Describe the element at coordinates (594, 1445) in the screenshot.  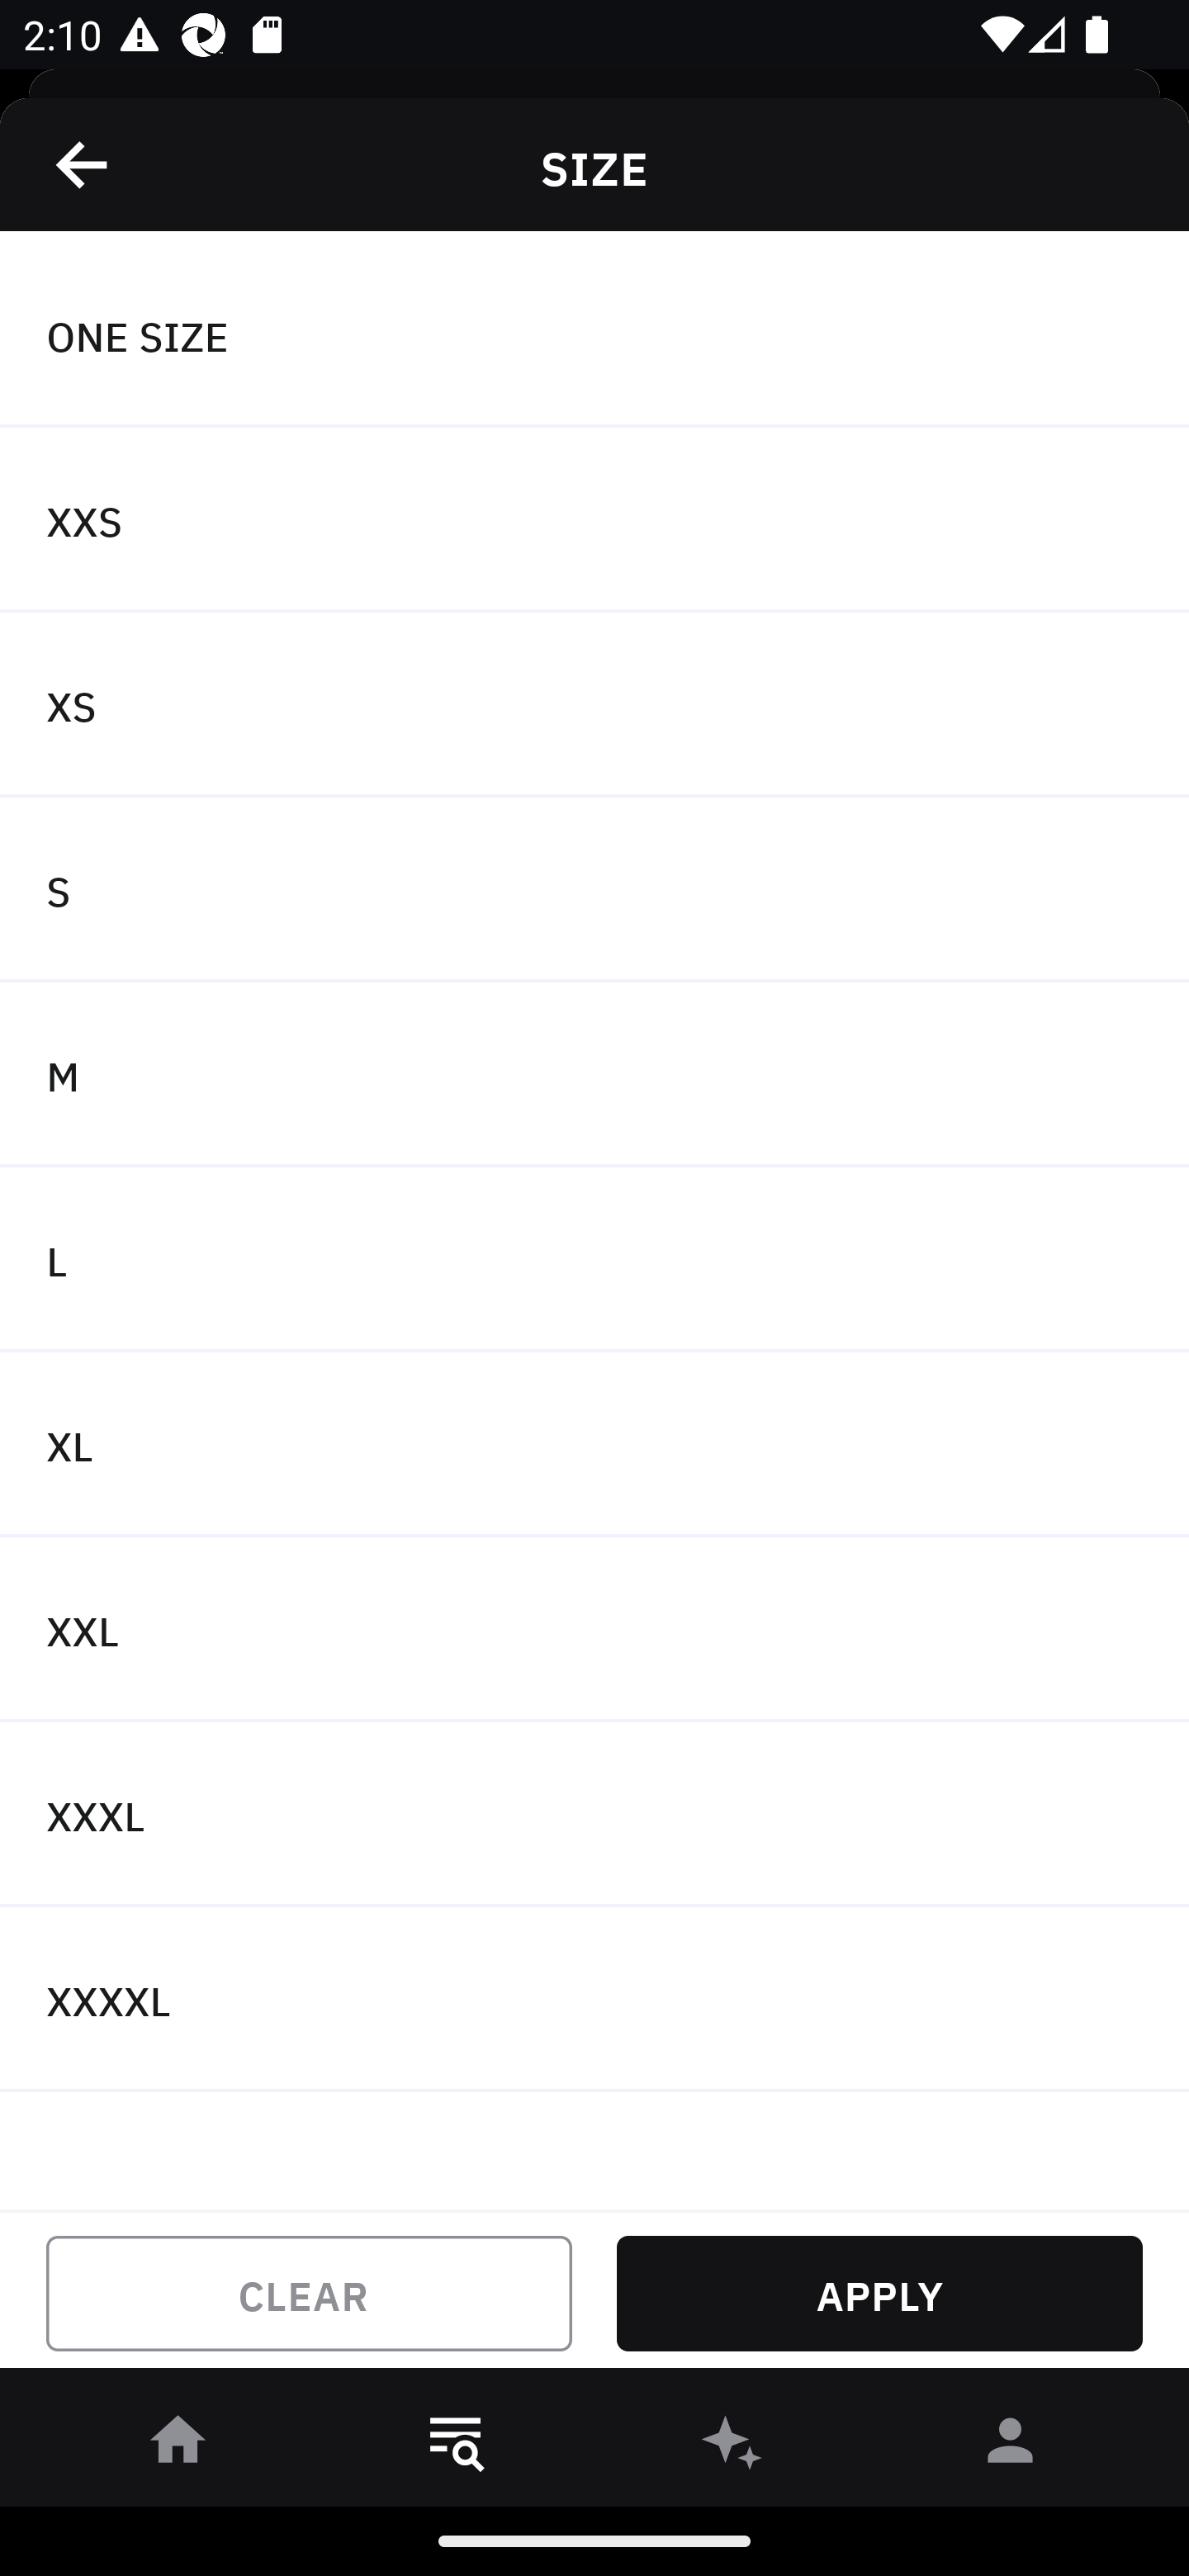
I see `XL` at that location.